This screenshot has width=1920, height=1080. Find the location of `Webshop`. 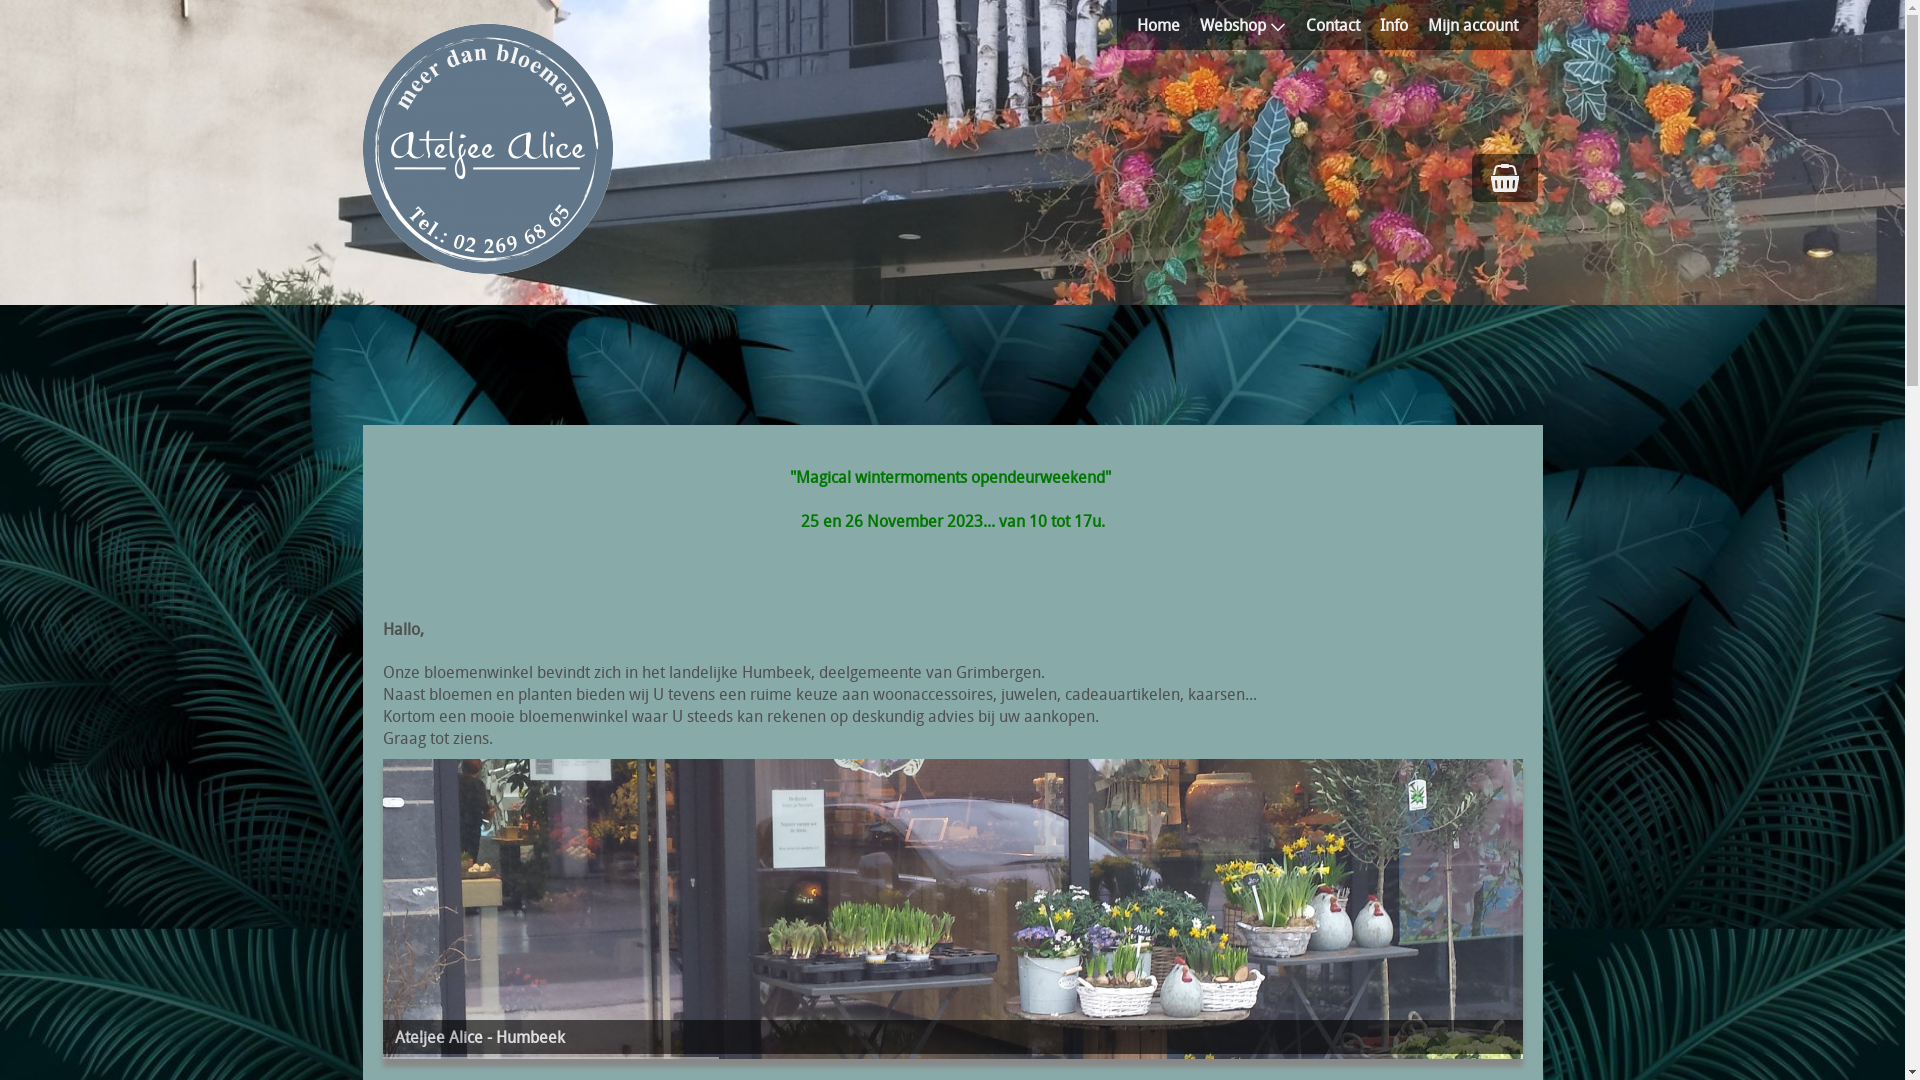

Webshop is located at coordinates (1253, 25).